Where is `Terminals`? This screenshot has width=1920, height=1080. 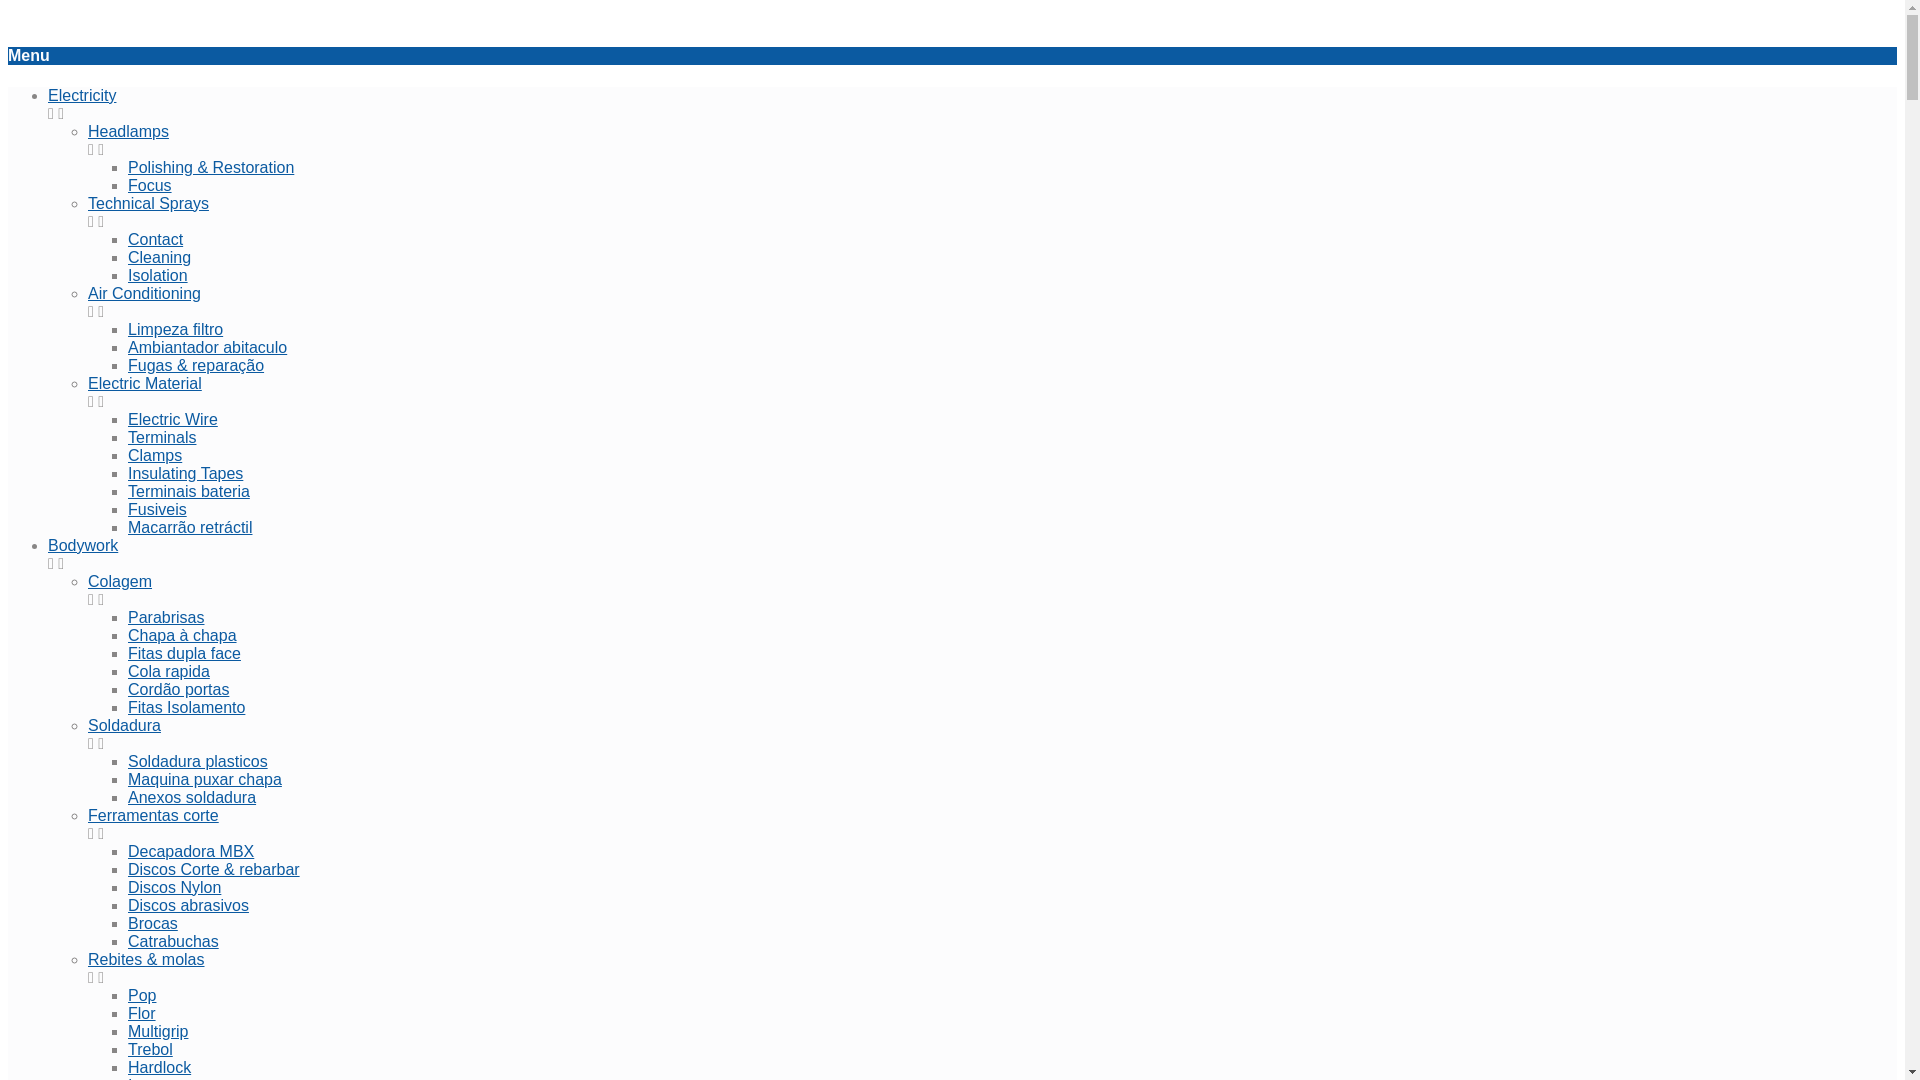 Terminals is located at coordinates (162, 438).